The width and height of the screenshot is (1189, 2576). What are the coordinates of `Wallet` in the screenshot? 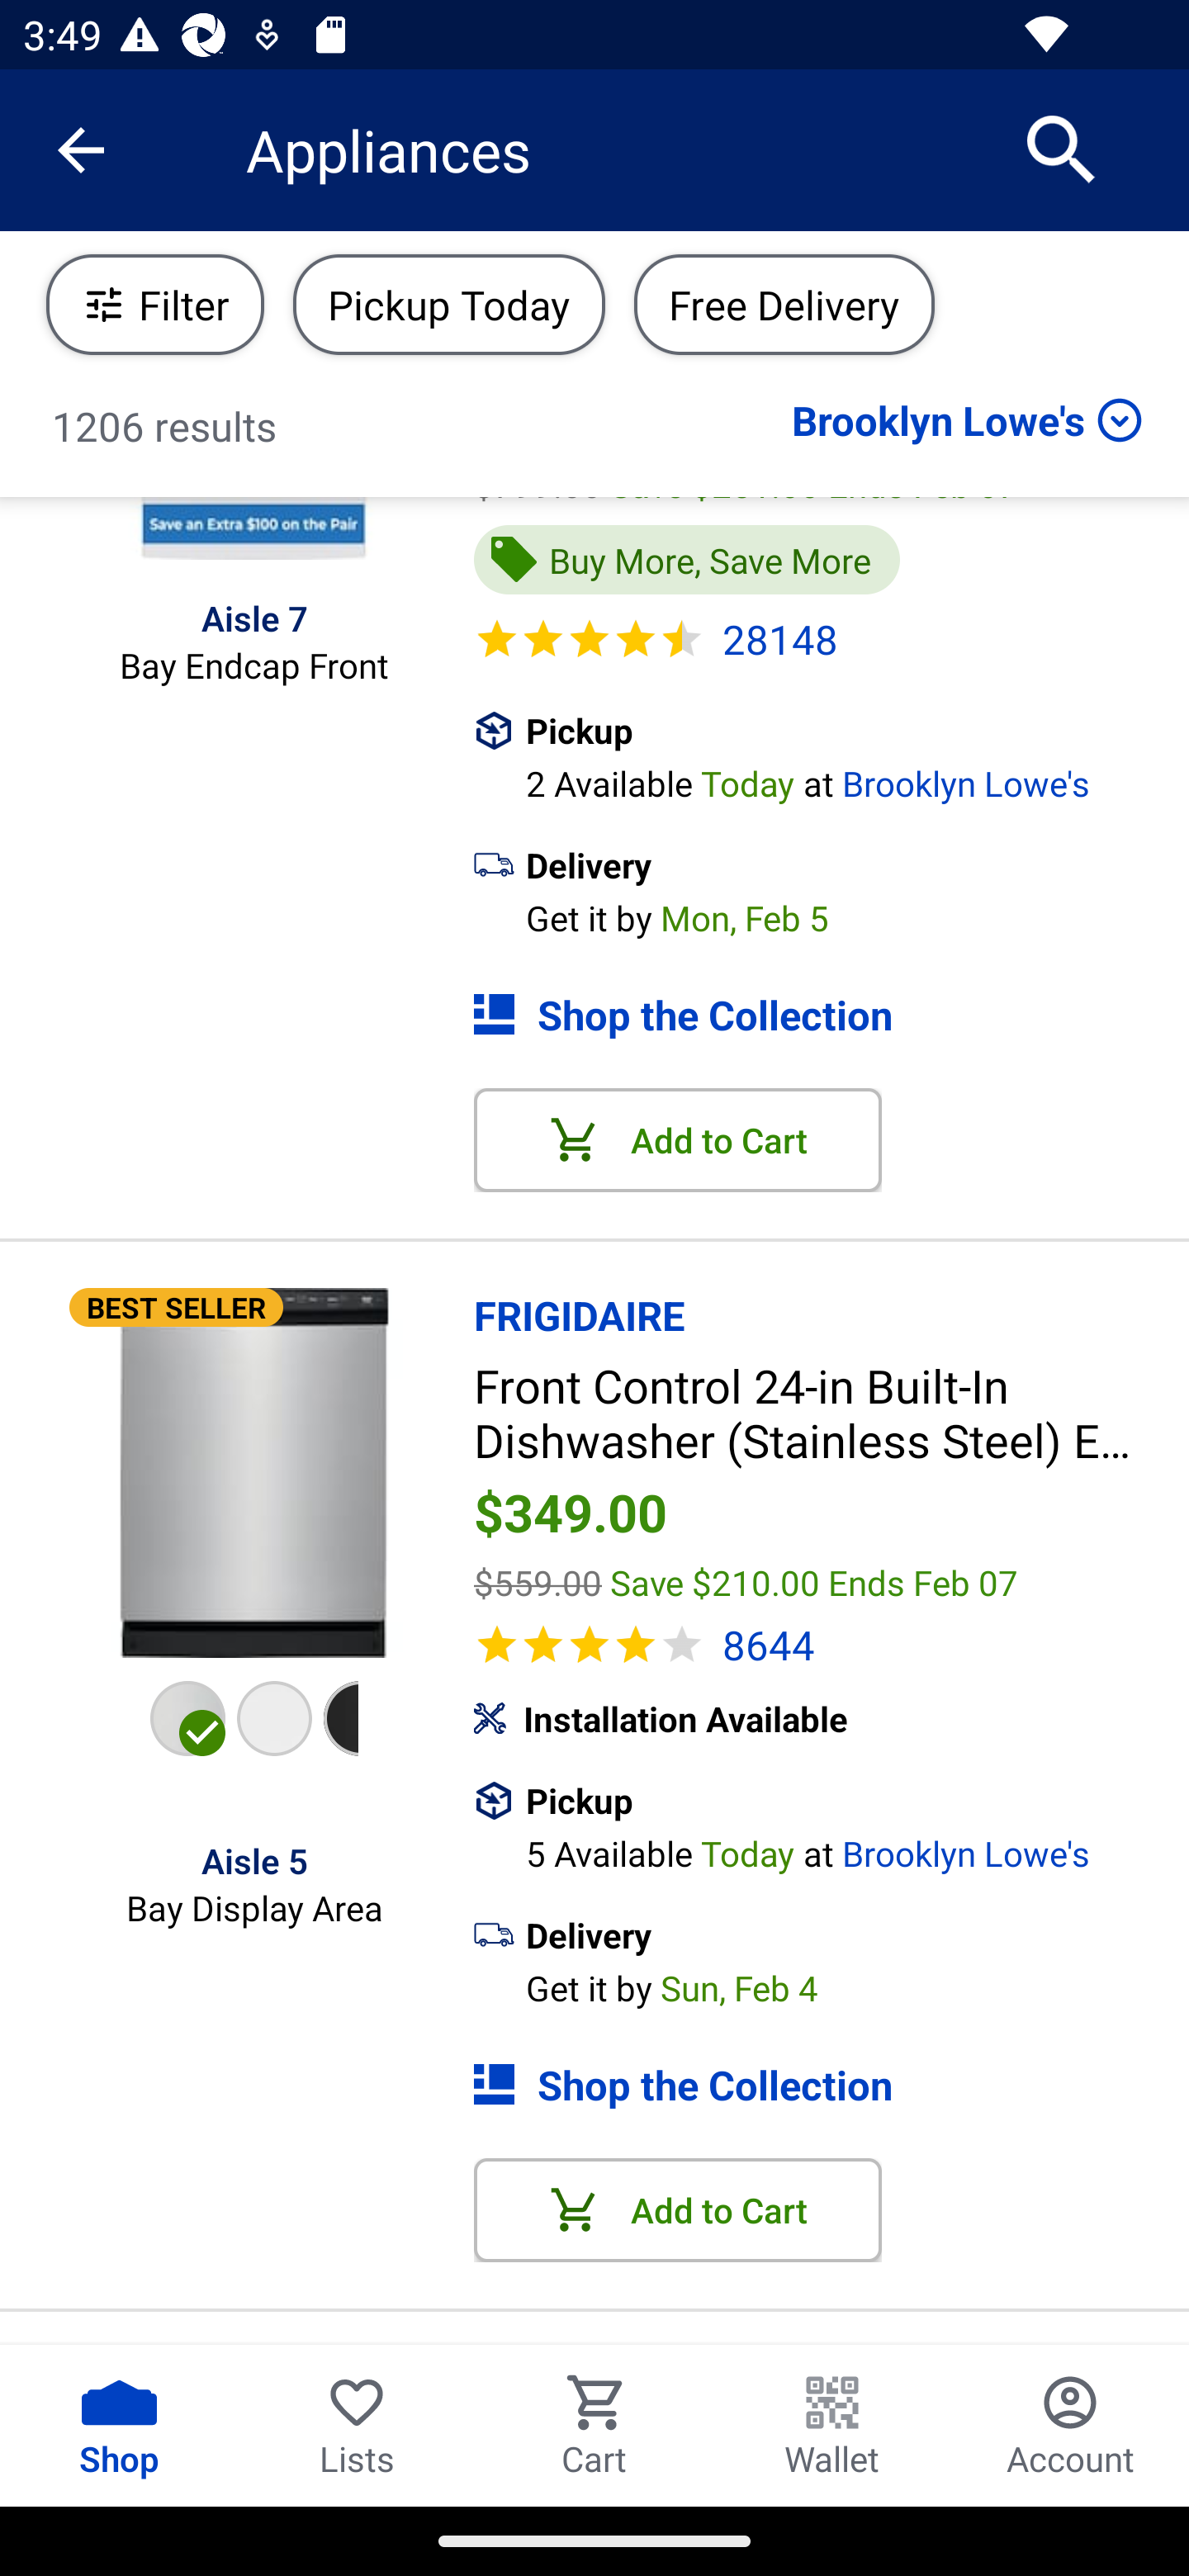 It's located at (832, 2425).